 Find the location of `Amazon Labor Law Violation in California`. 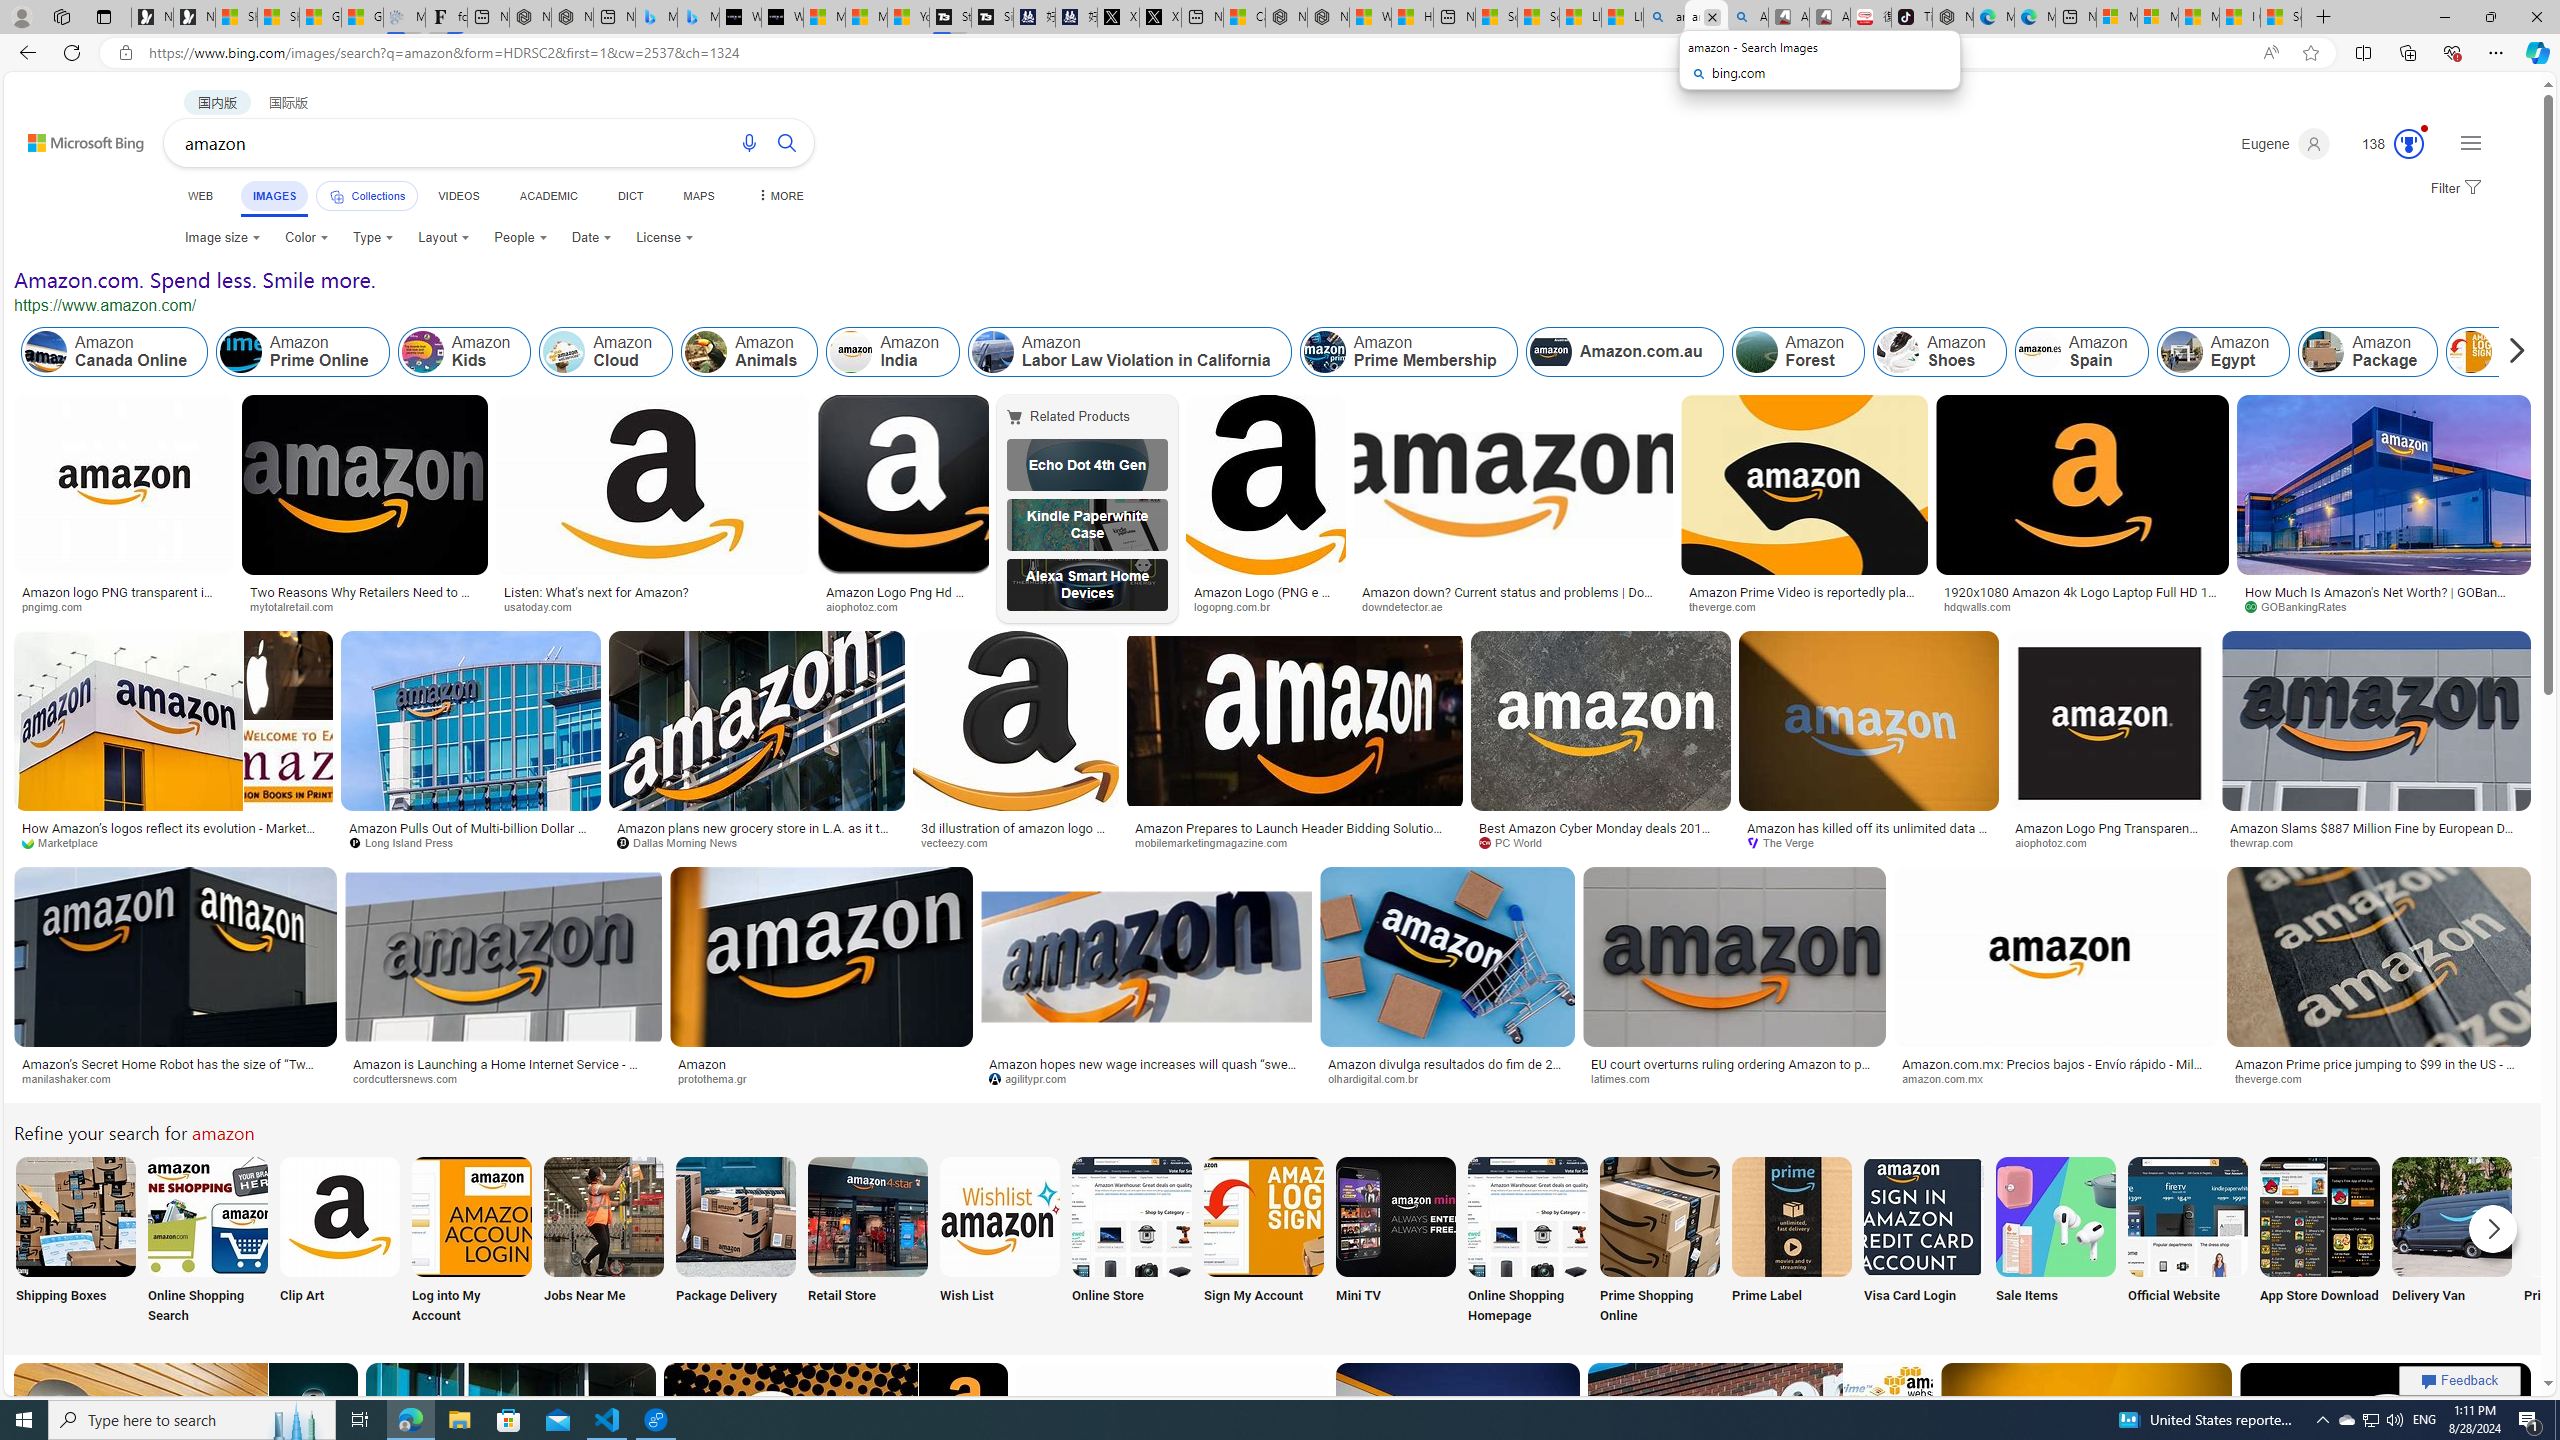

Amazon Labor Law Violation in California is located at coordinates (1130, 352).